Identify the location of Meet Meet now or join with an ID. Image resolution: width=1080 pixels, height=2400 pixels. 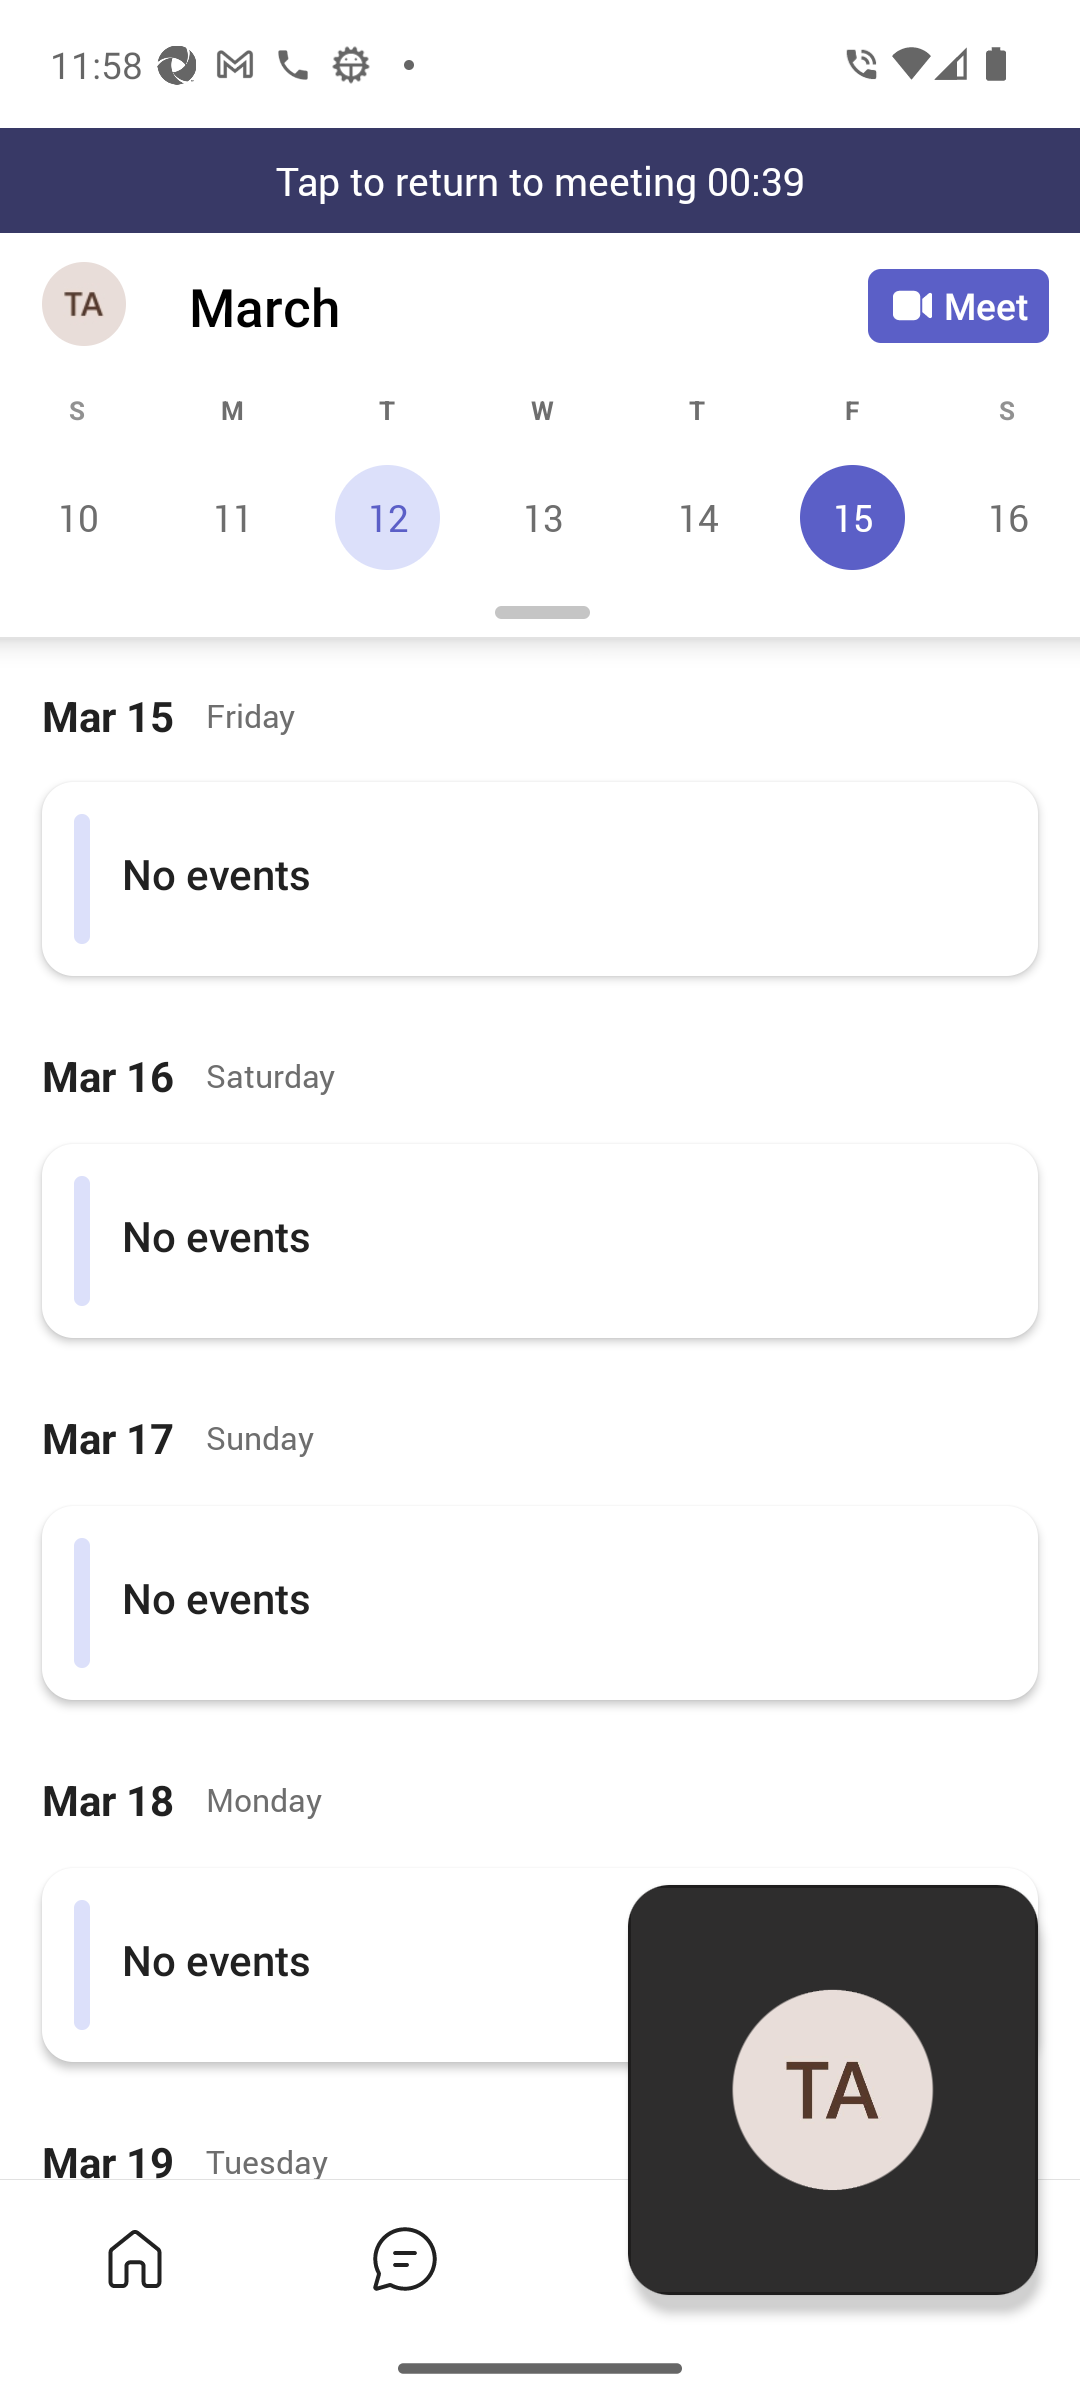
(958, 306).